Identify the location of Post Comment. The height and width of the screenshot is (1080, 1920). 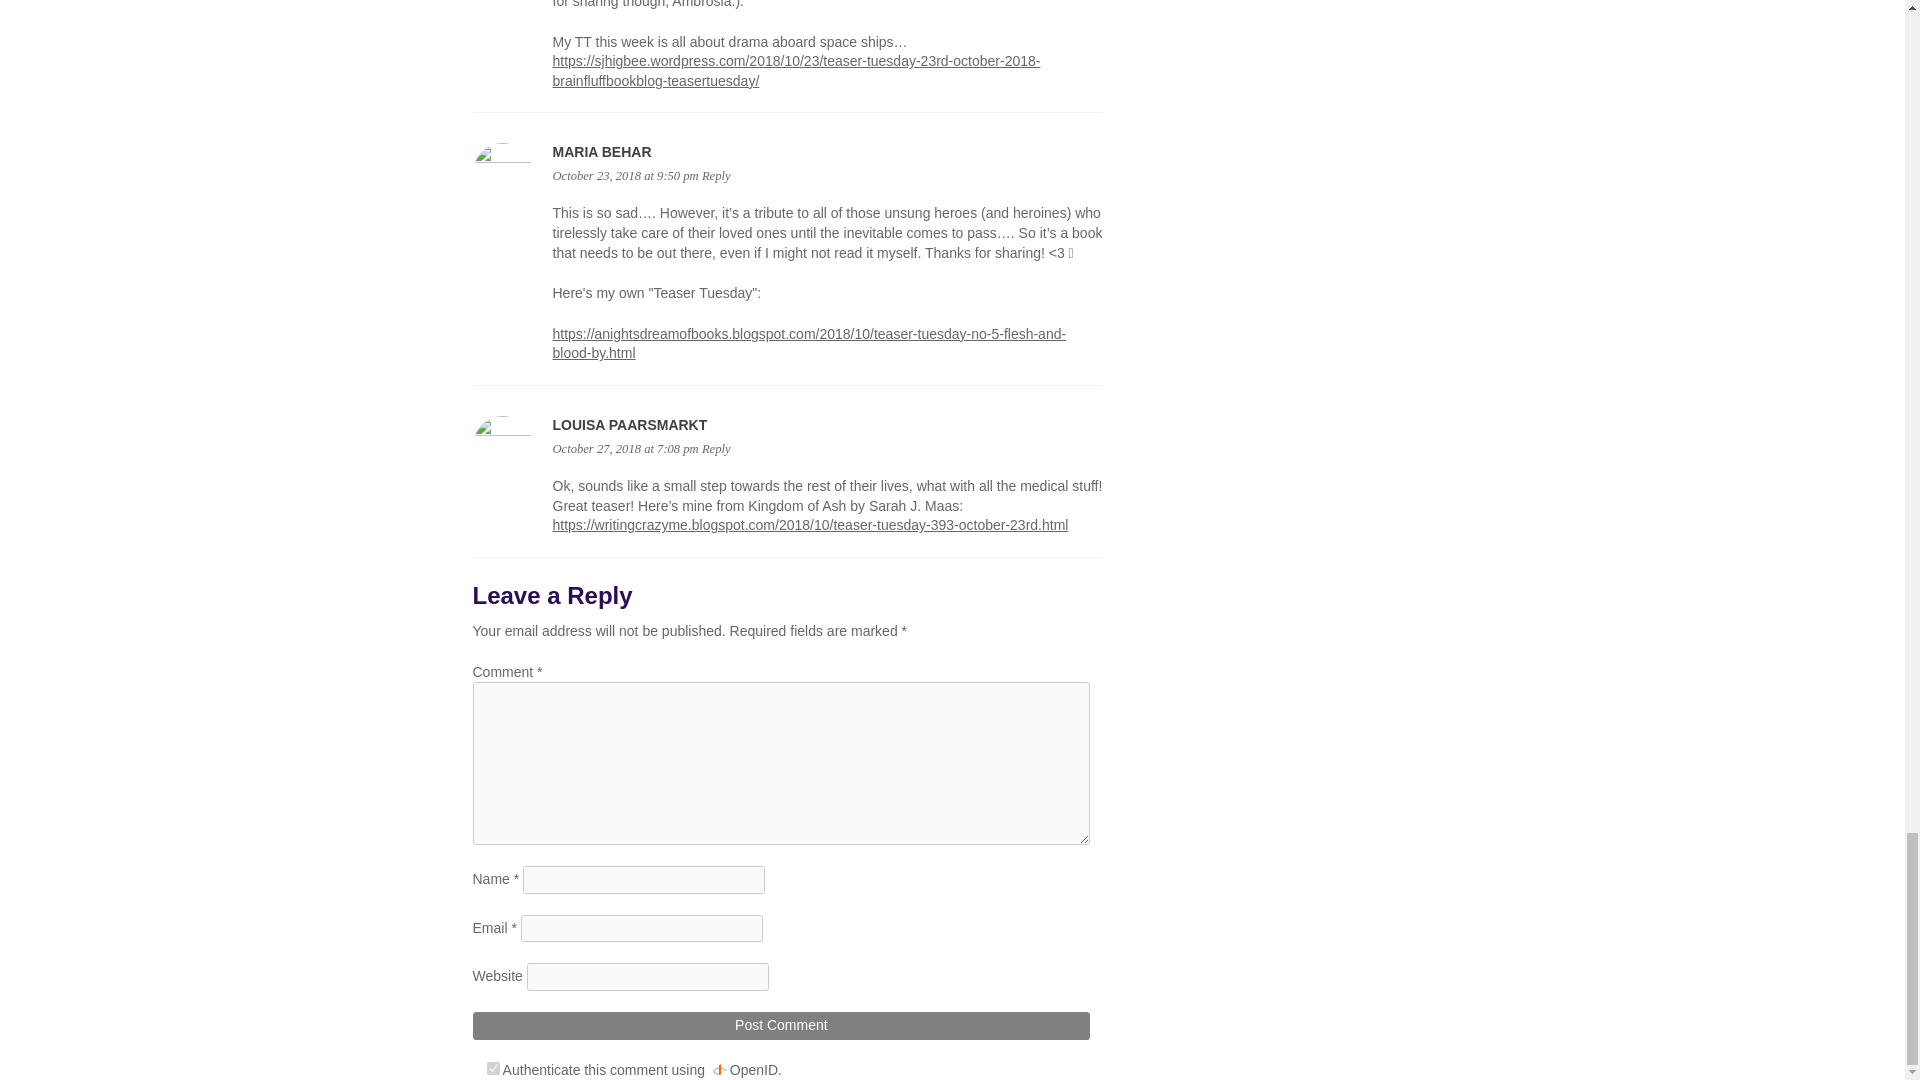
(781, 1026).